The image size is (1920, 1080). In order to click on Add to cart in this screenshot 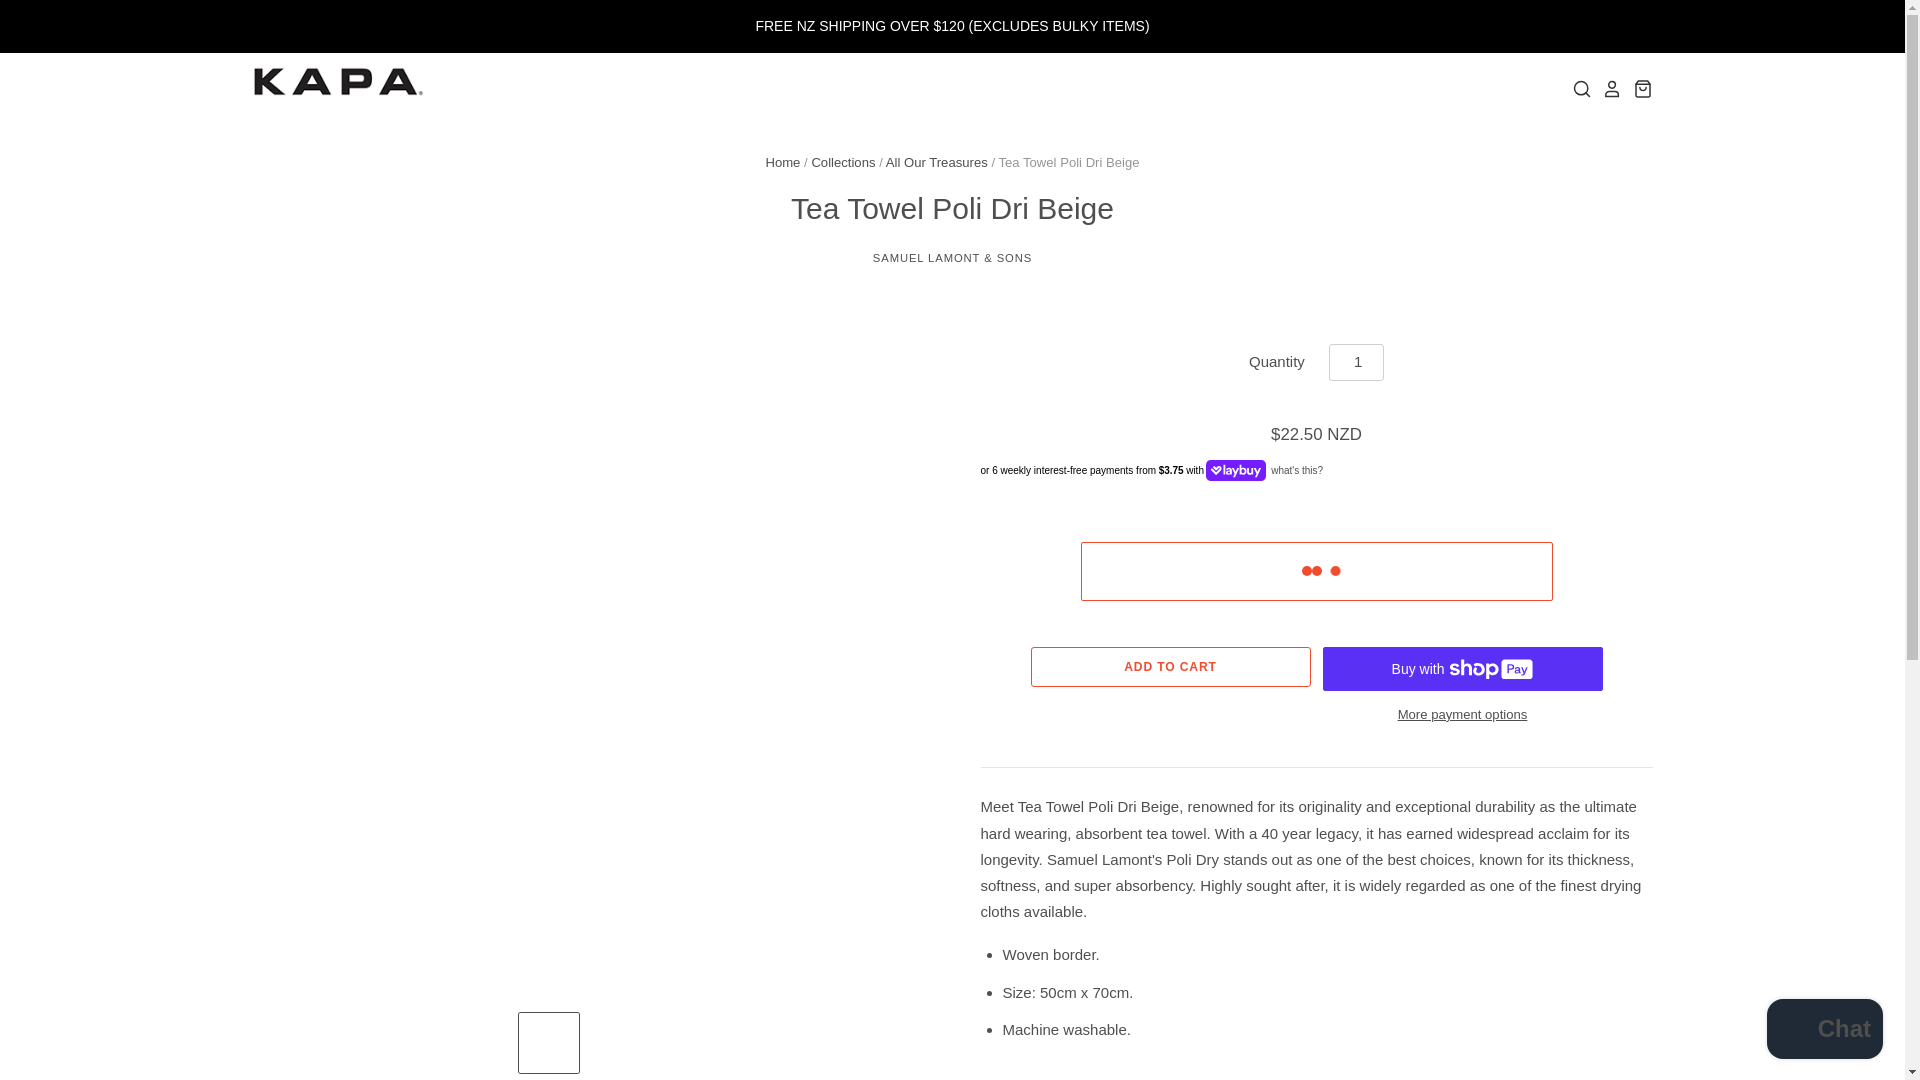, I will do `click(1169, 666)`.